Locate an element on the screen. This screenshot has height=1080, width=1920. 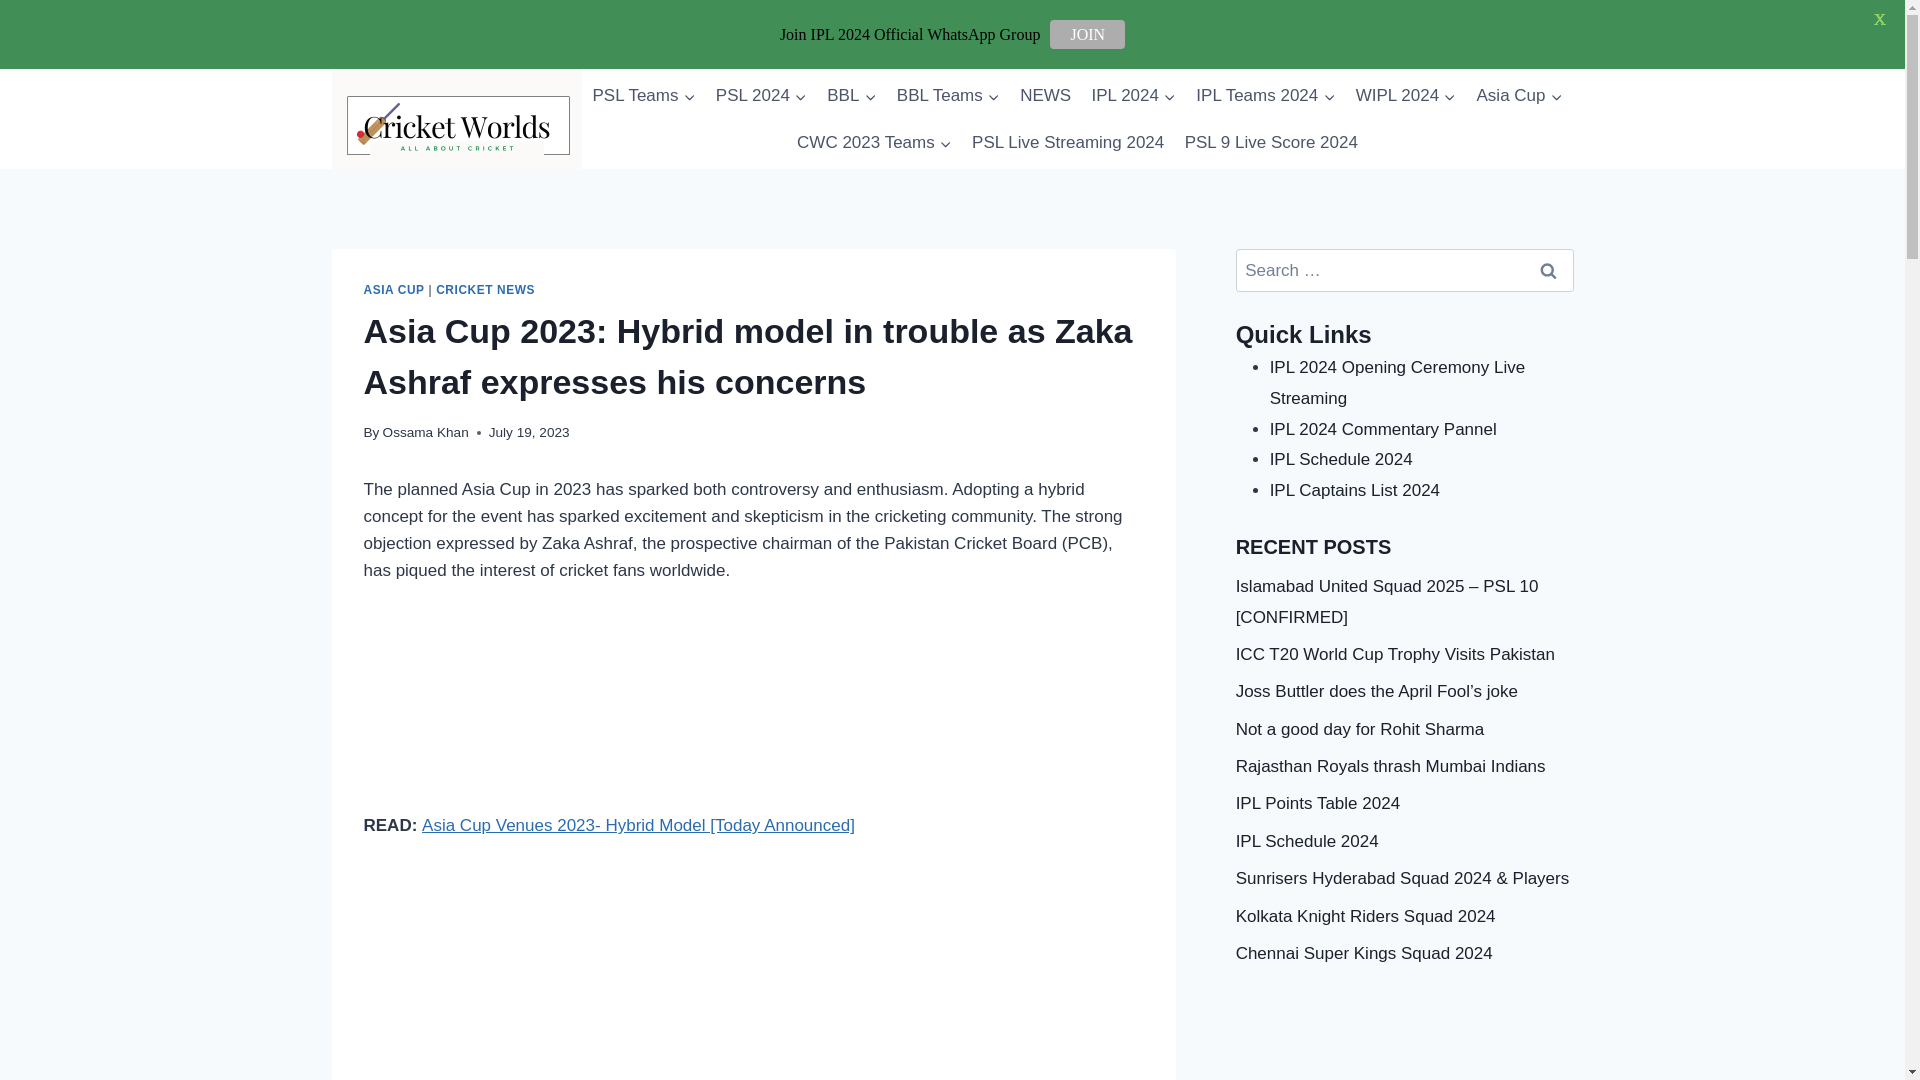
NEWS is located at coordinates (1044, 96).